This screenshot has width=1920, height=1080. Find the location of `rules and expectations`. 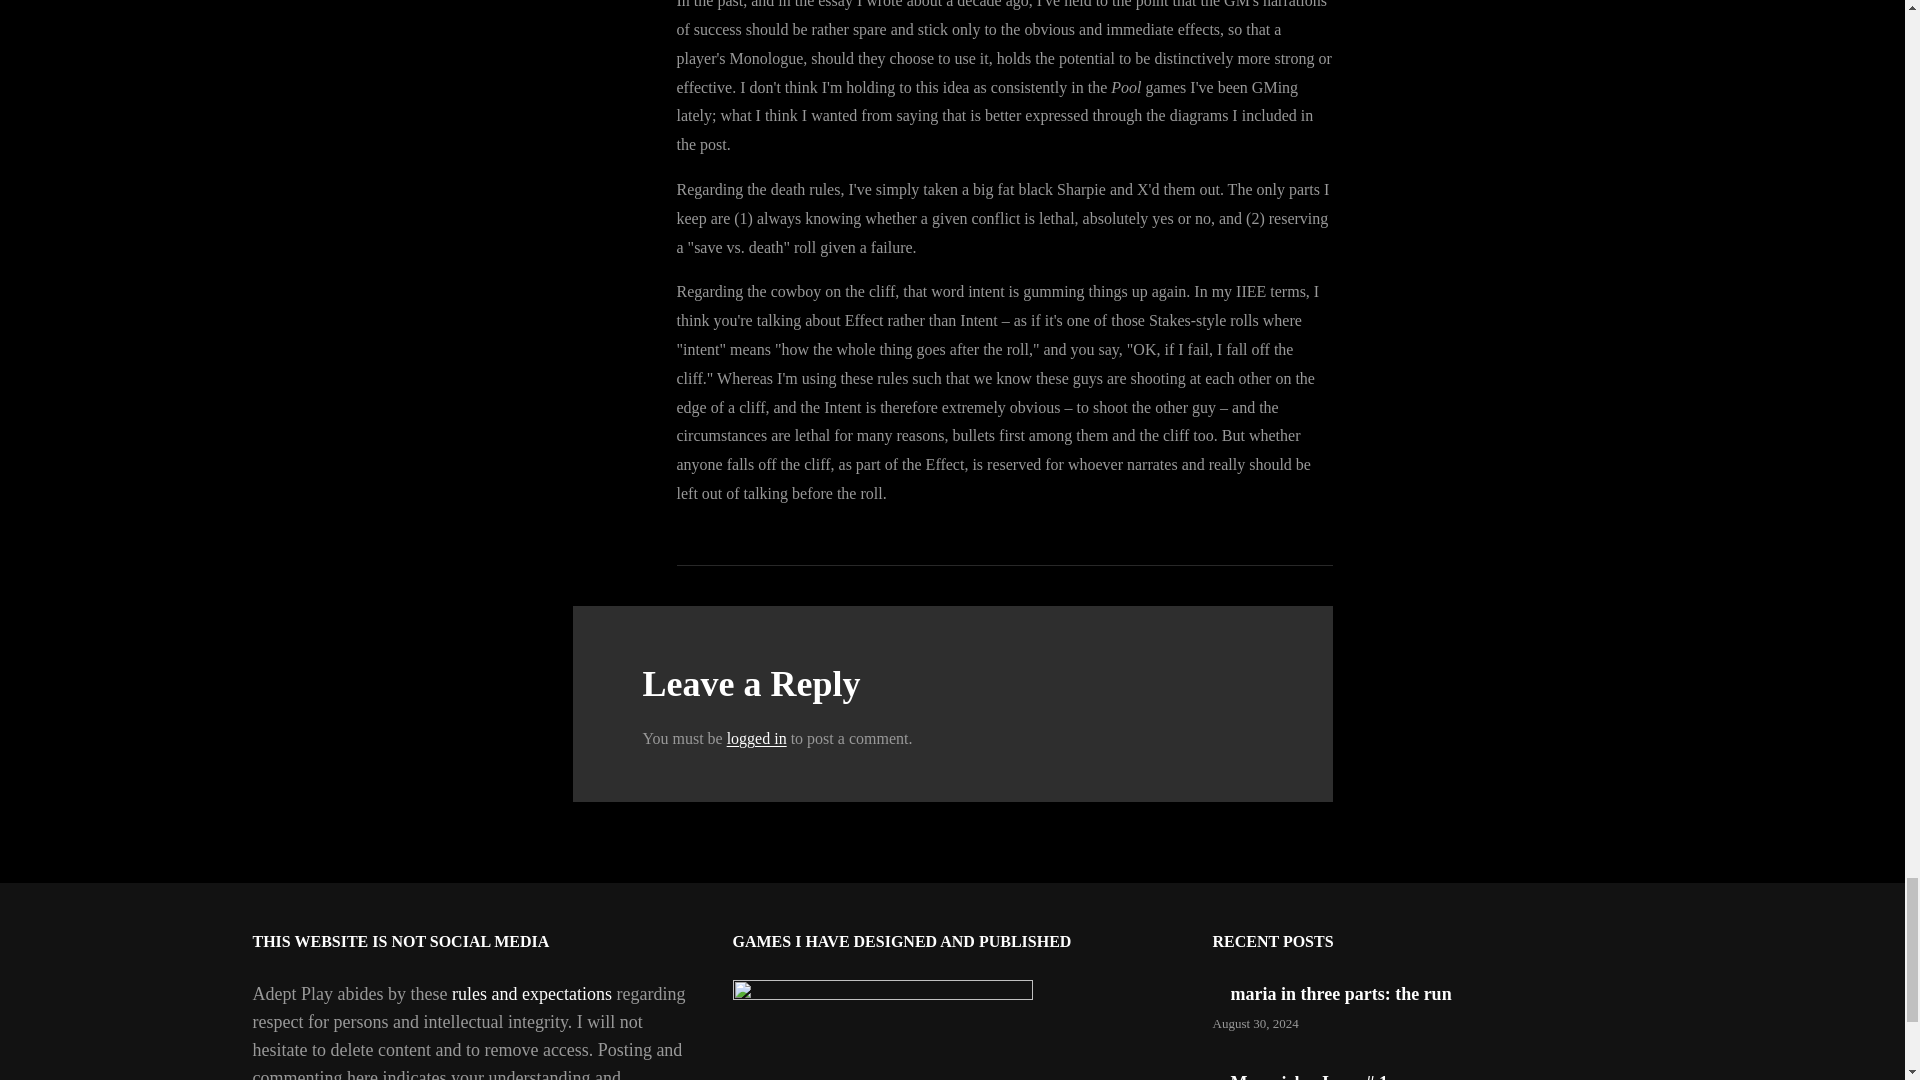

rules and expectations is located at coordinates (532, 994).